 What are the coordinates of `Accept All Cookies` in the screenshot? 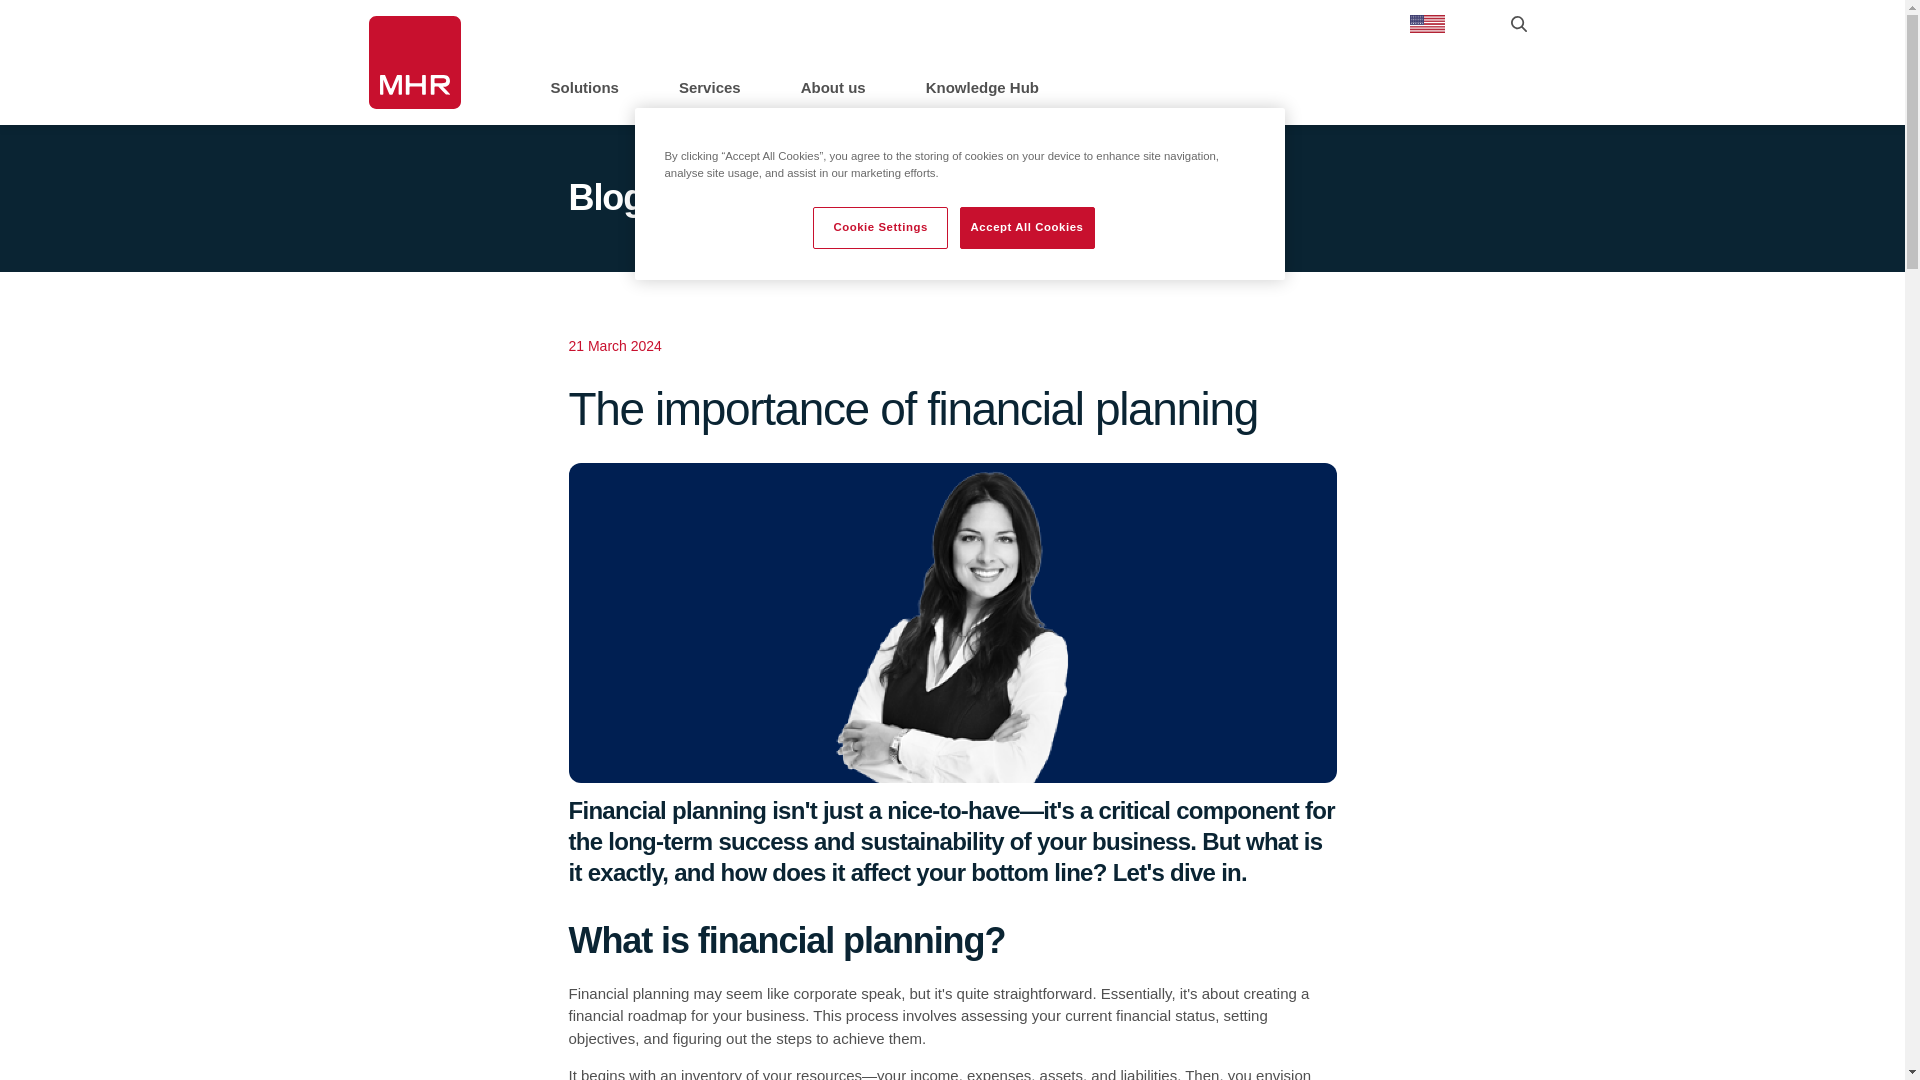 It's located at (1027, 228).